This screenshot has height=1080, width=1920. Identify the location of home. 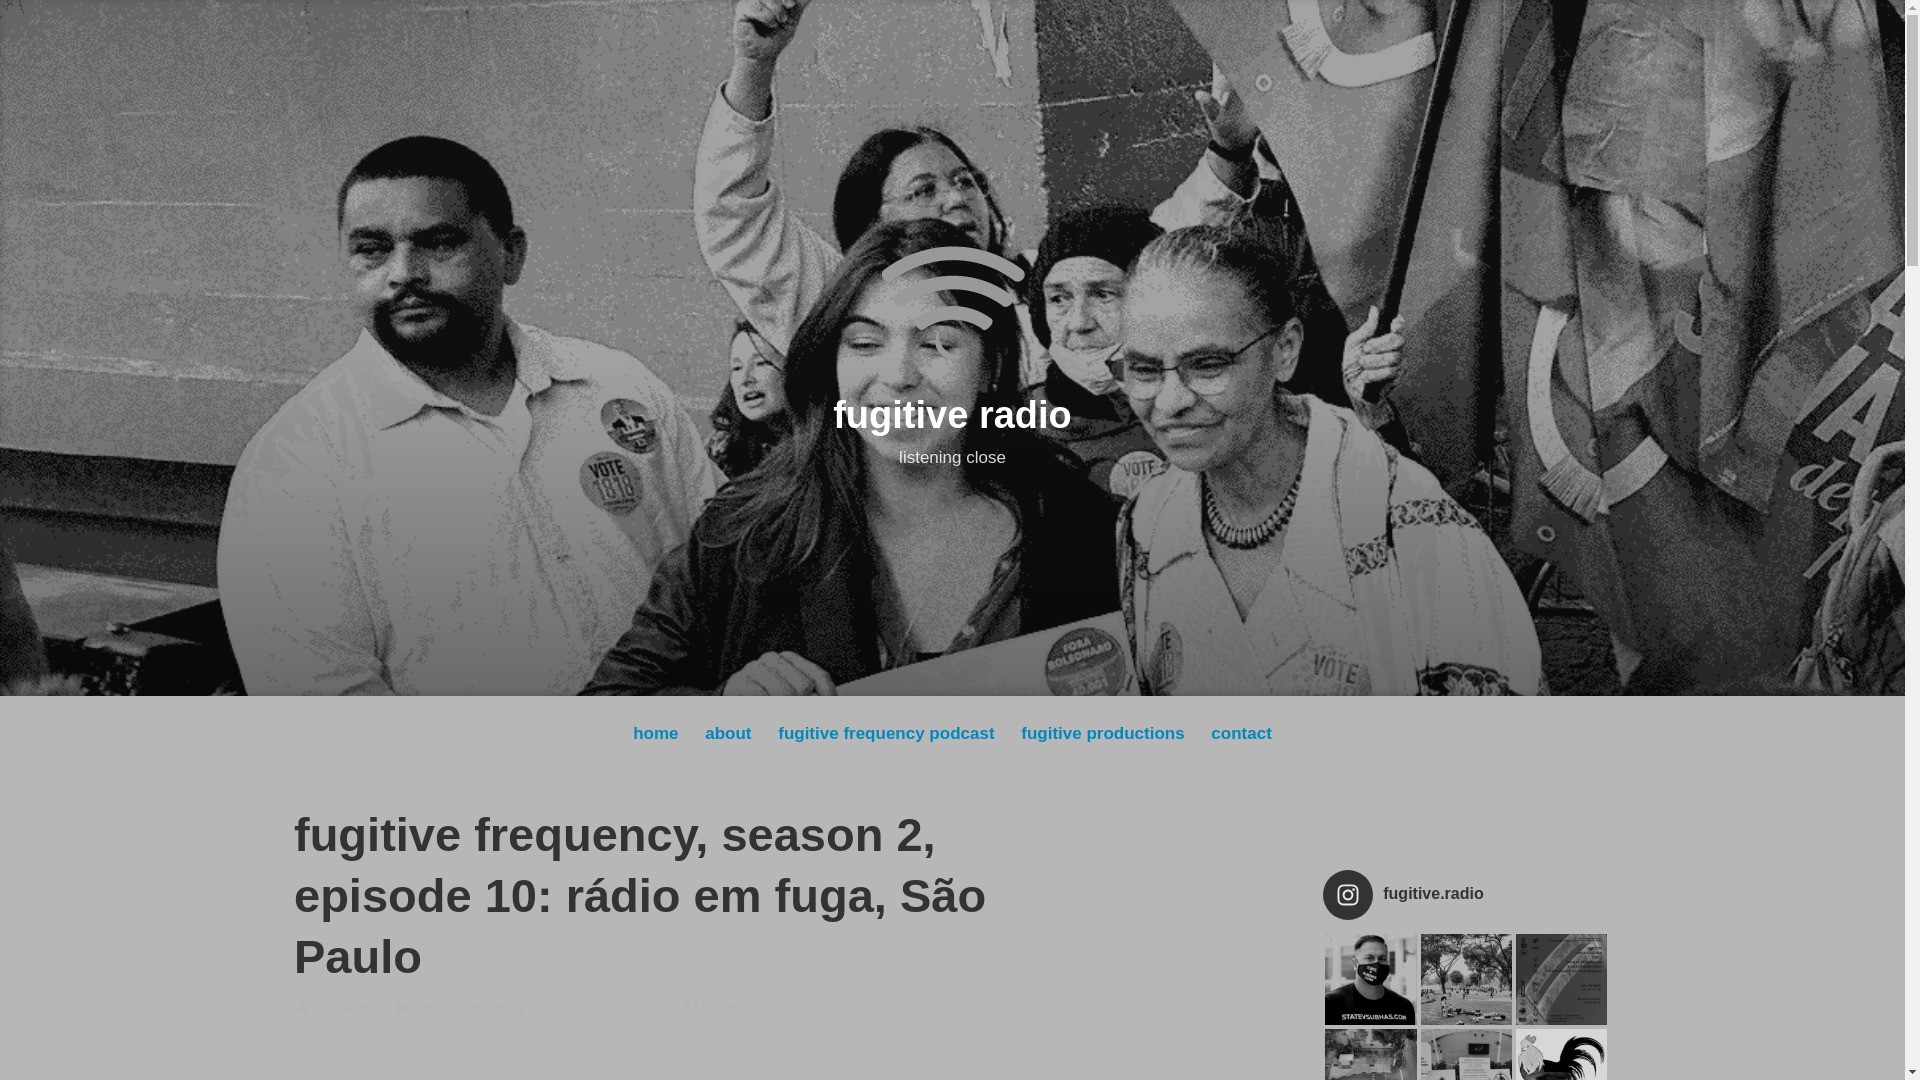
(655, 734).